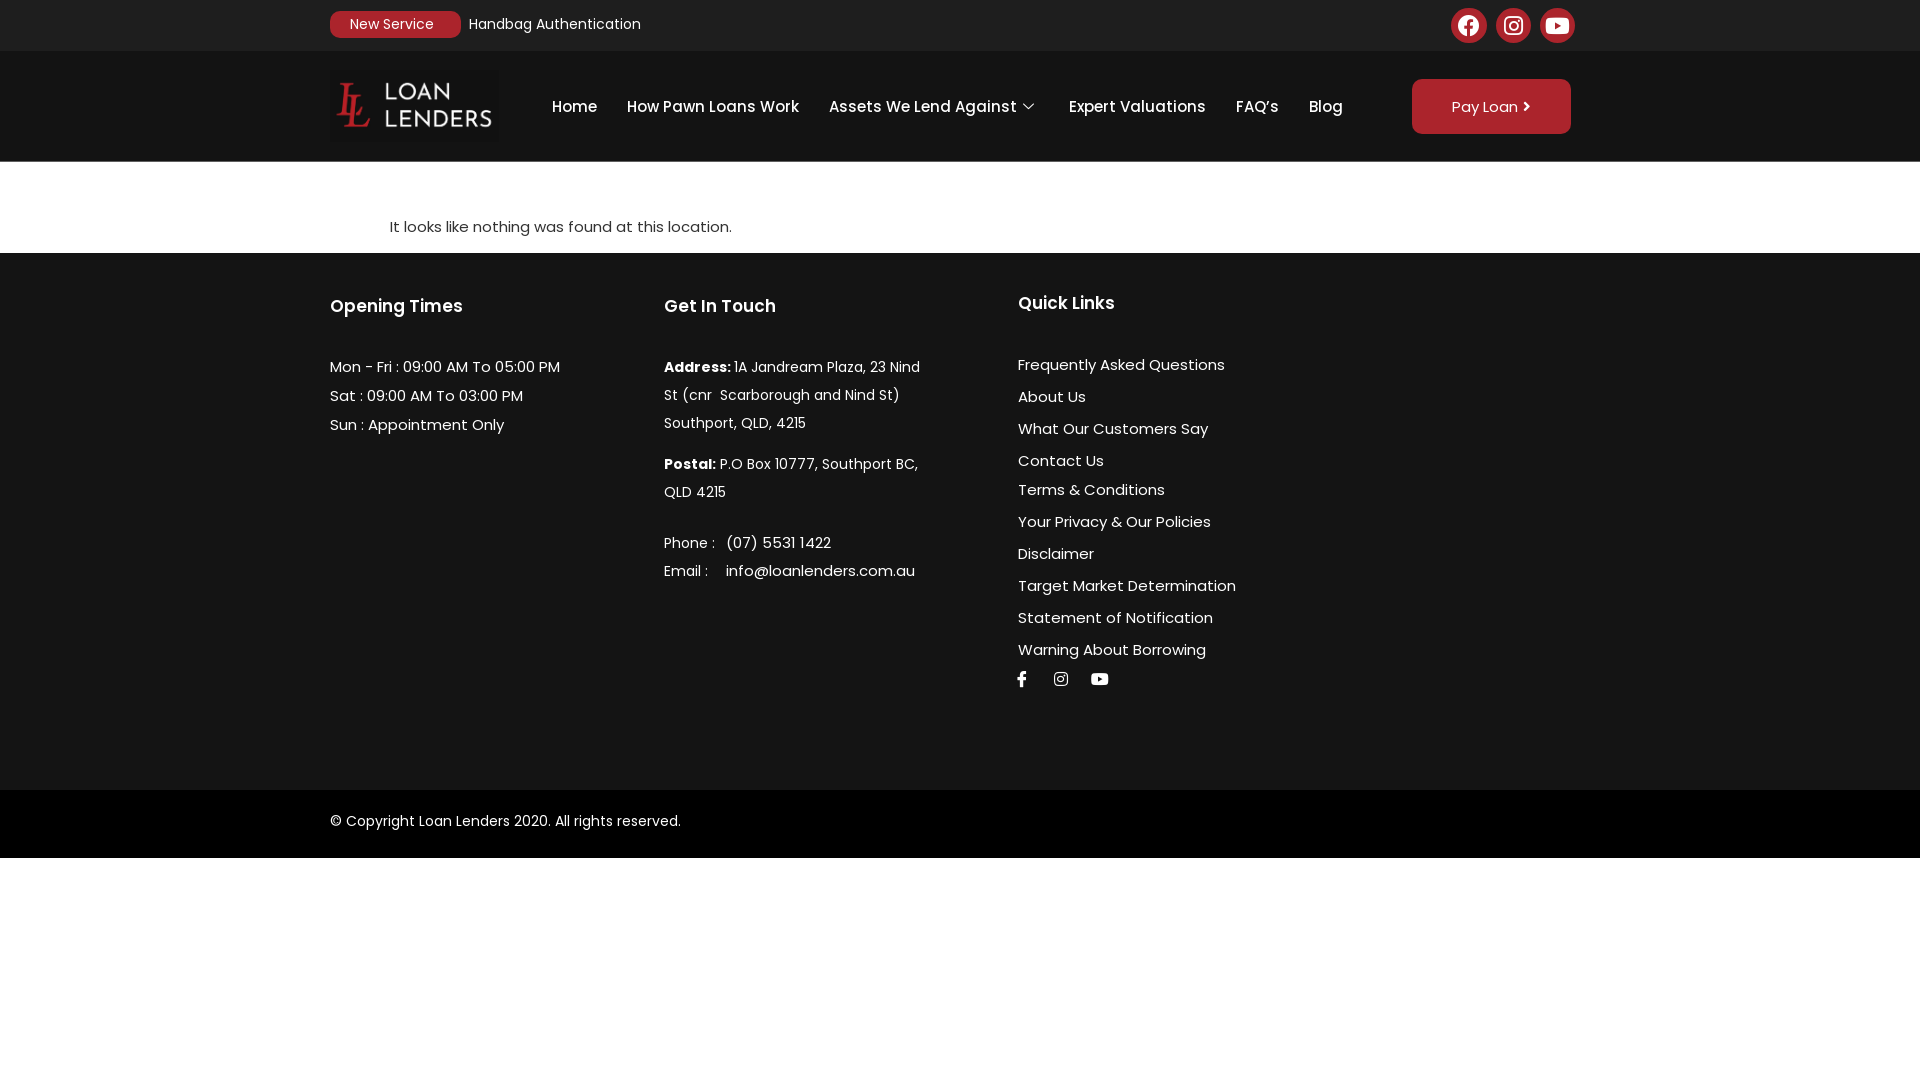 The width and height of the screenshot is (1920, 1080). Describe the element at coordinates (1141, 428) in the screenshot. I see `What Our Customers Say` at that location.